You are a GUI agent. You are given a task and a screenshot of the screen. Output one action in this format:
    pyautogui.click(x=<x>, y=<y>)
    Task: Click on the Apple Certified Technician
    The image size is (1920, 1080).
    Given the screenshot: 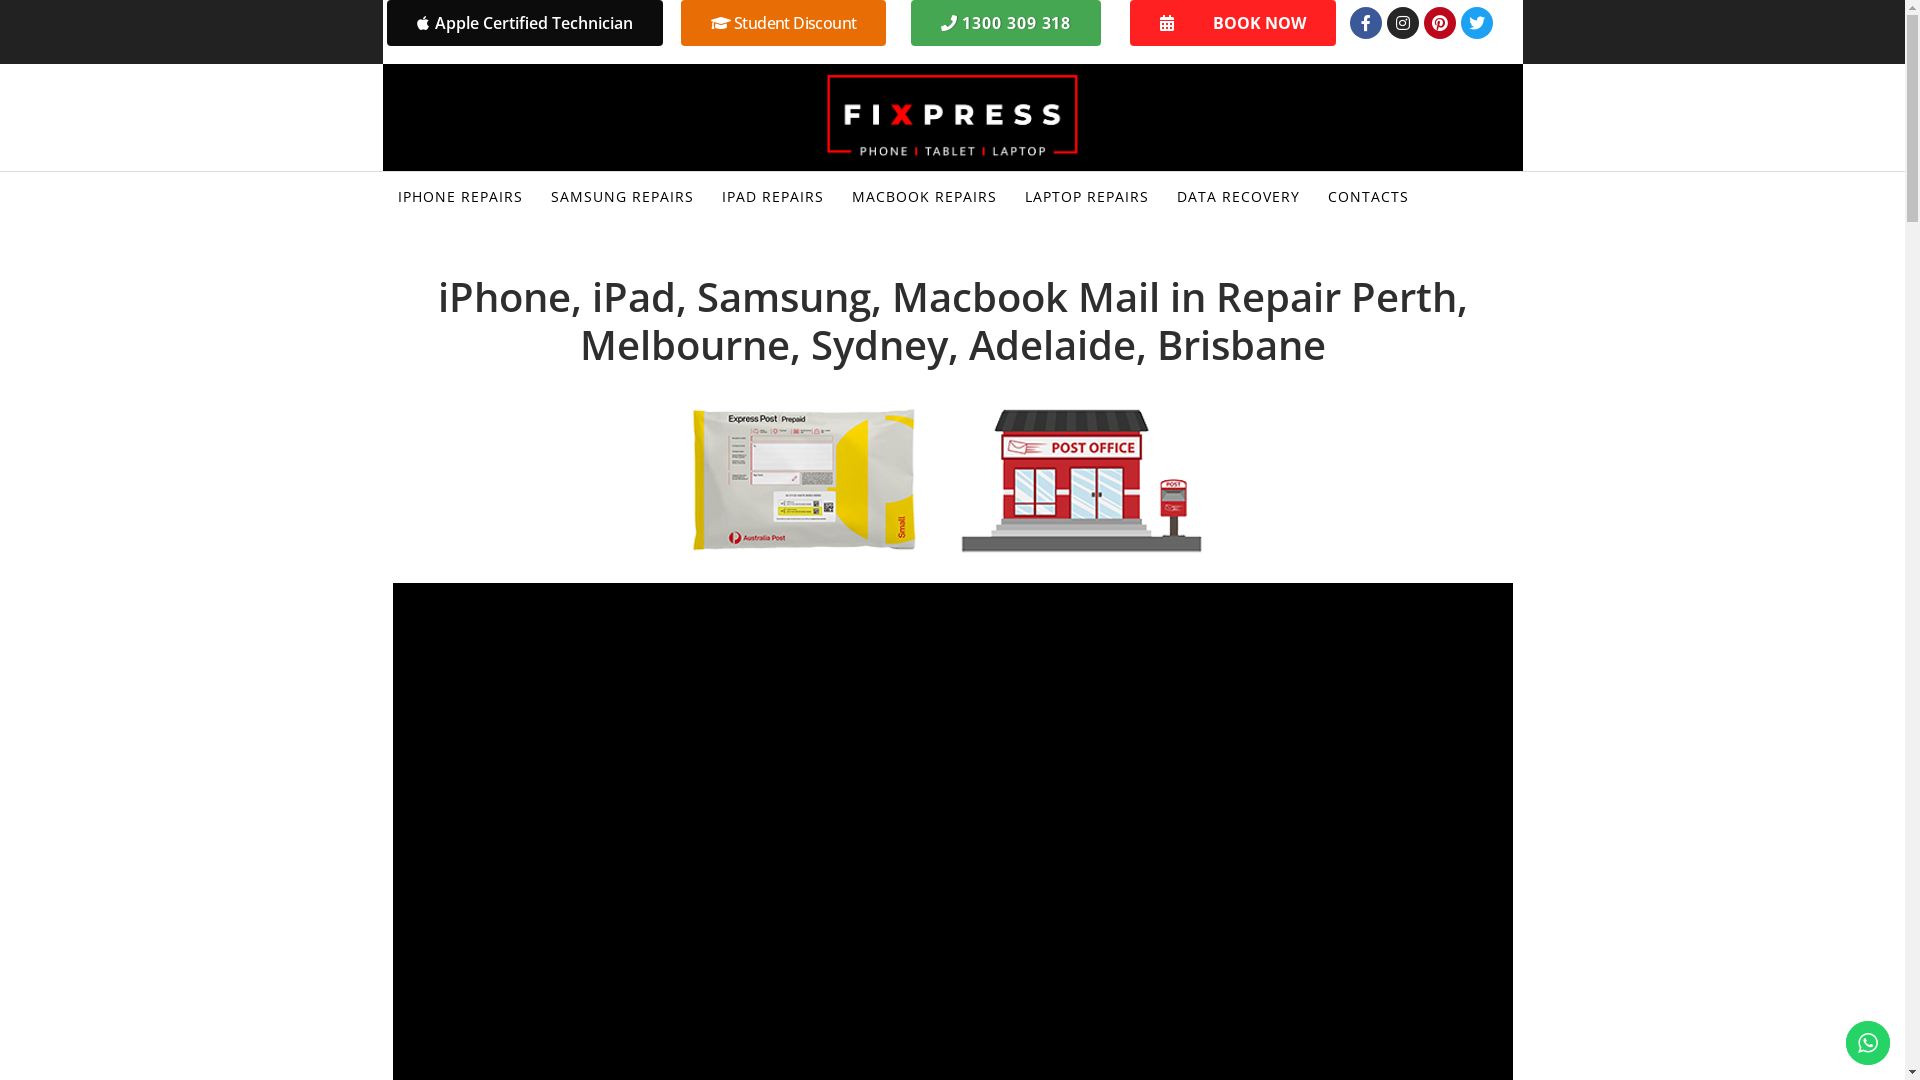 What is the action you would take?
    pyautogui.click(x=524, y=23)
    